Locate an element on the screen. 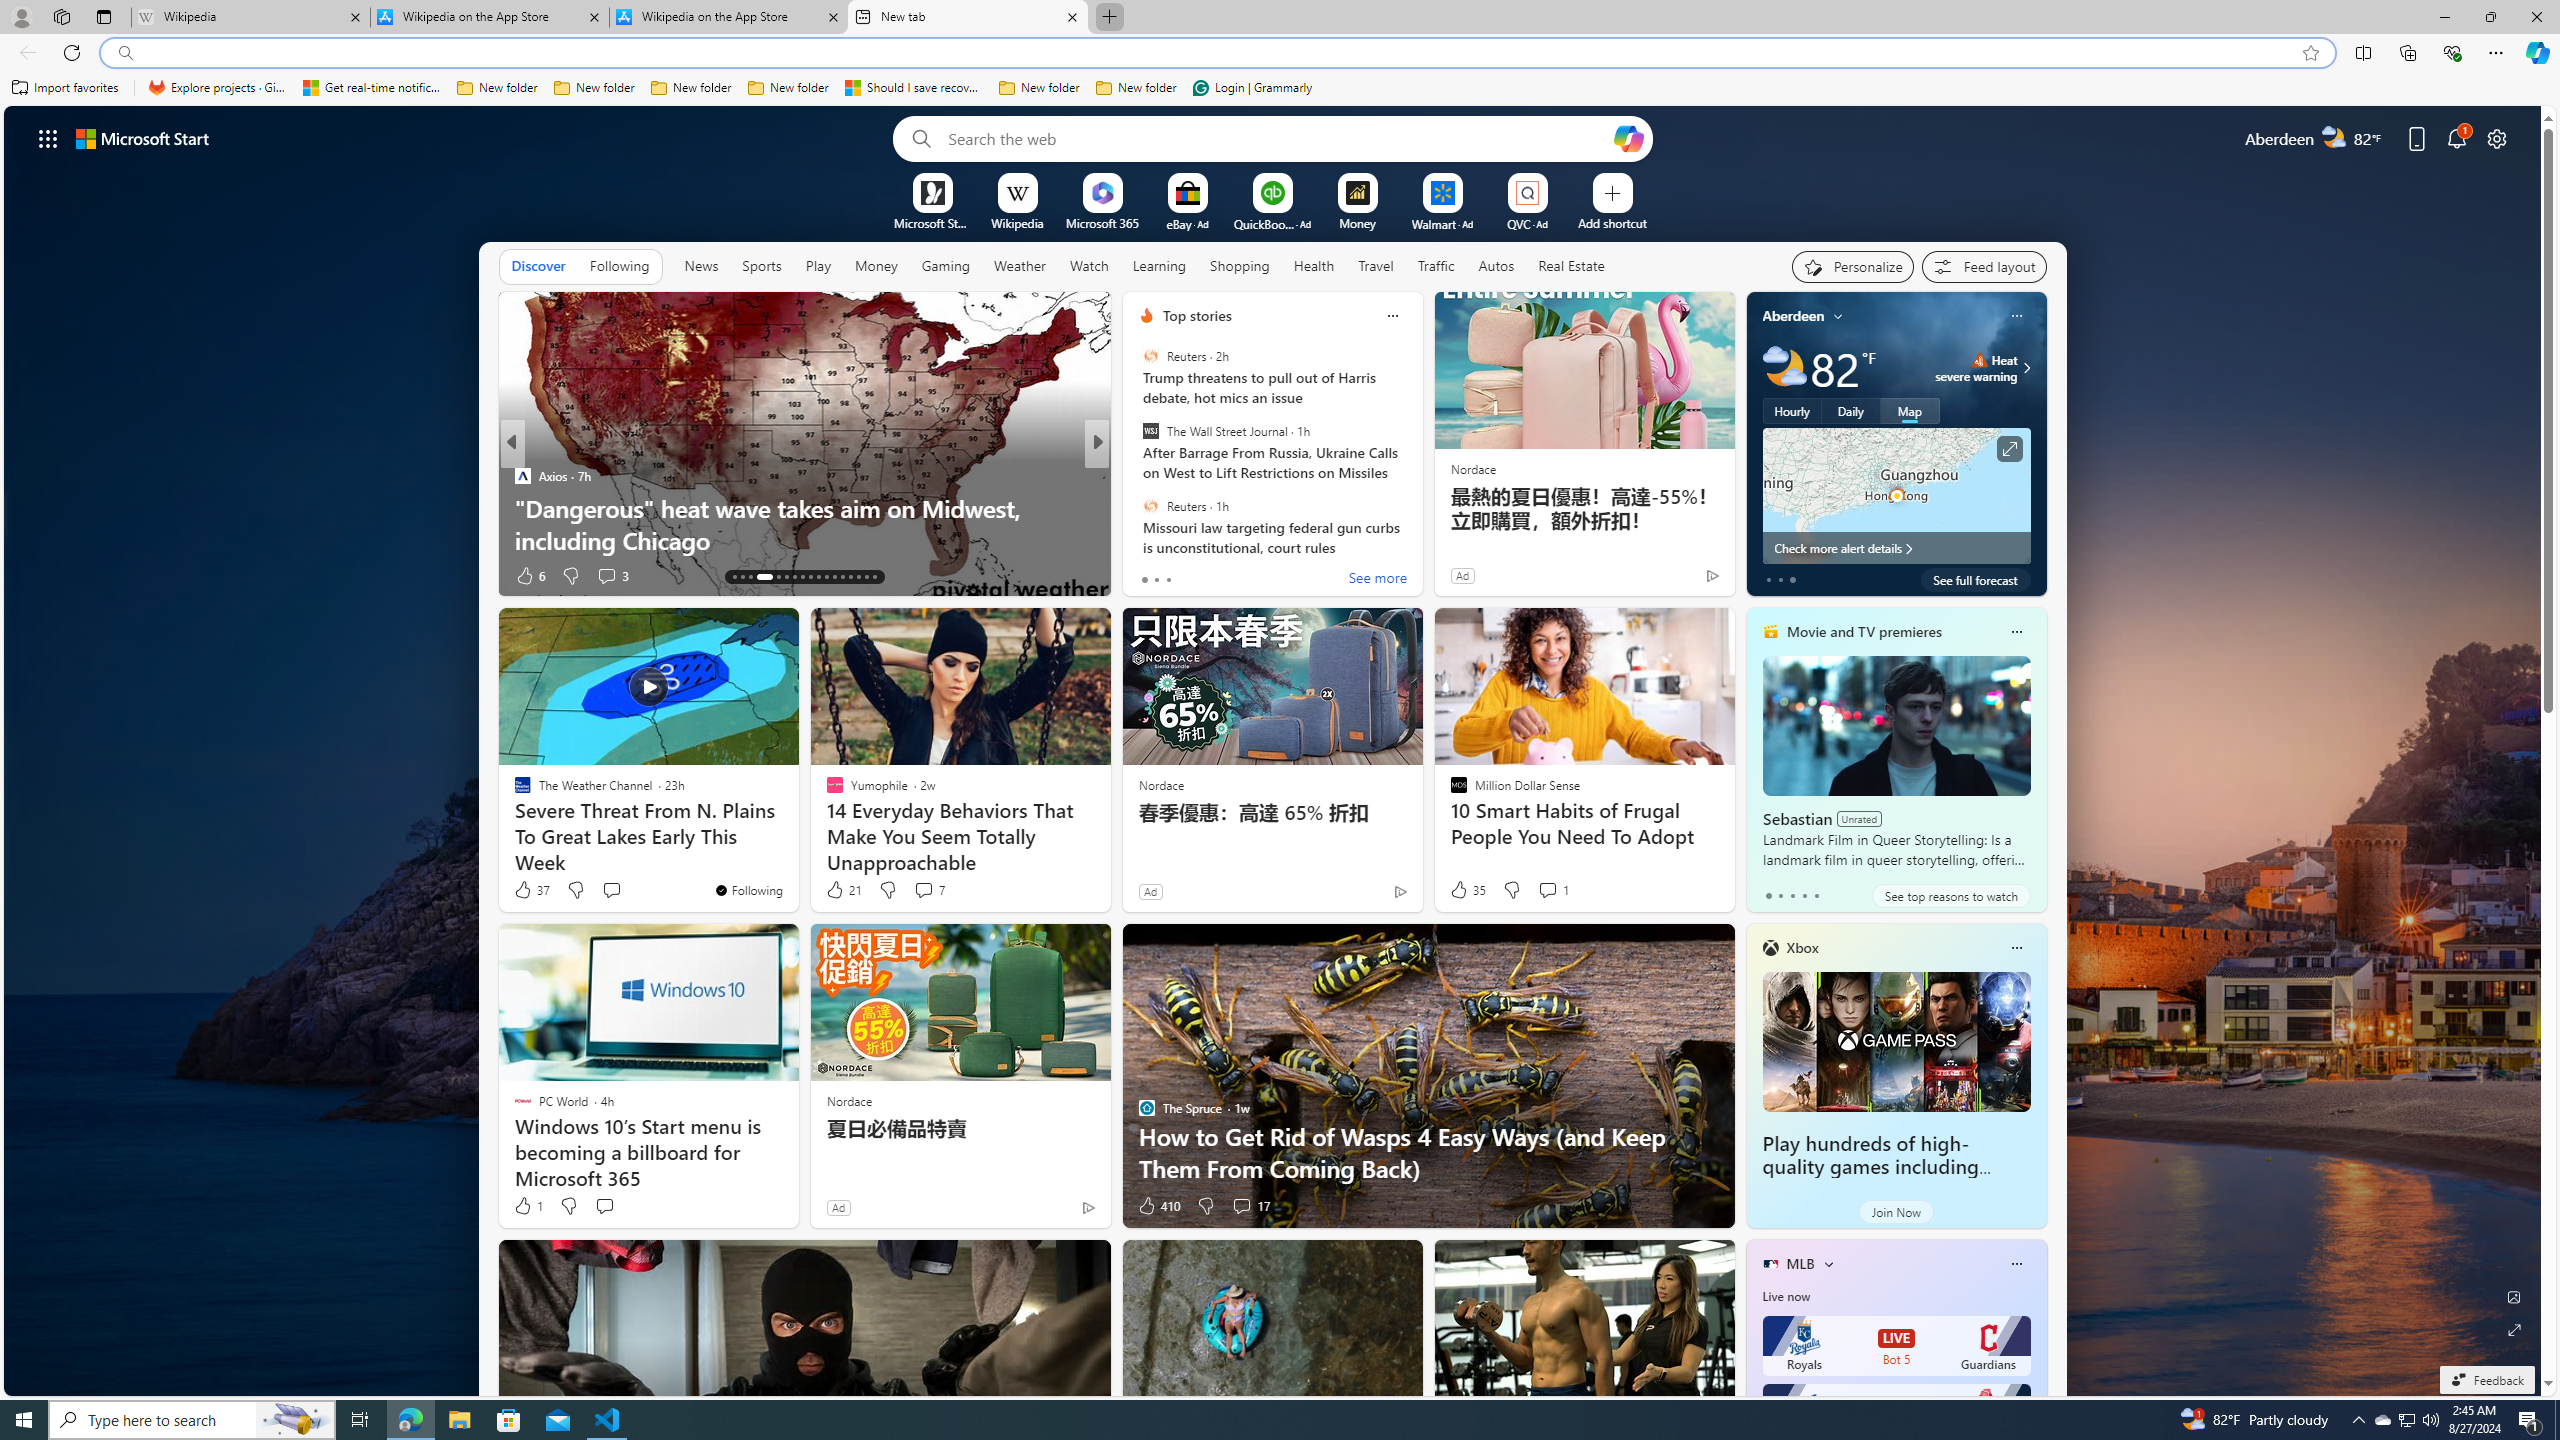 This screenshot has width=2560, height=1440. AutomationID: tab-13 is located at coordinates (734, 577).